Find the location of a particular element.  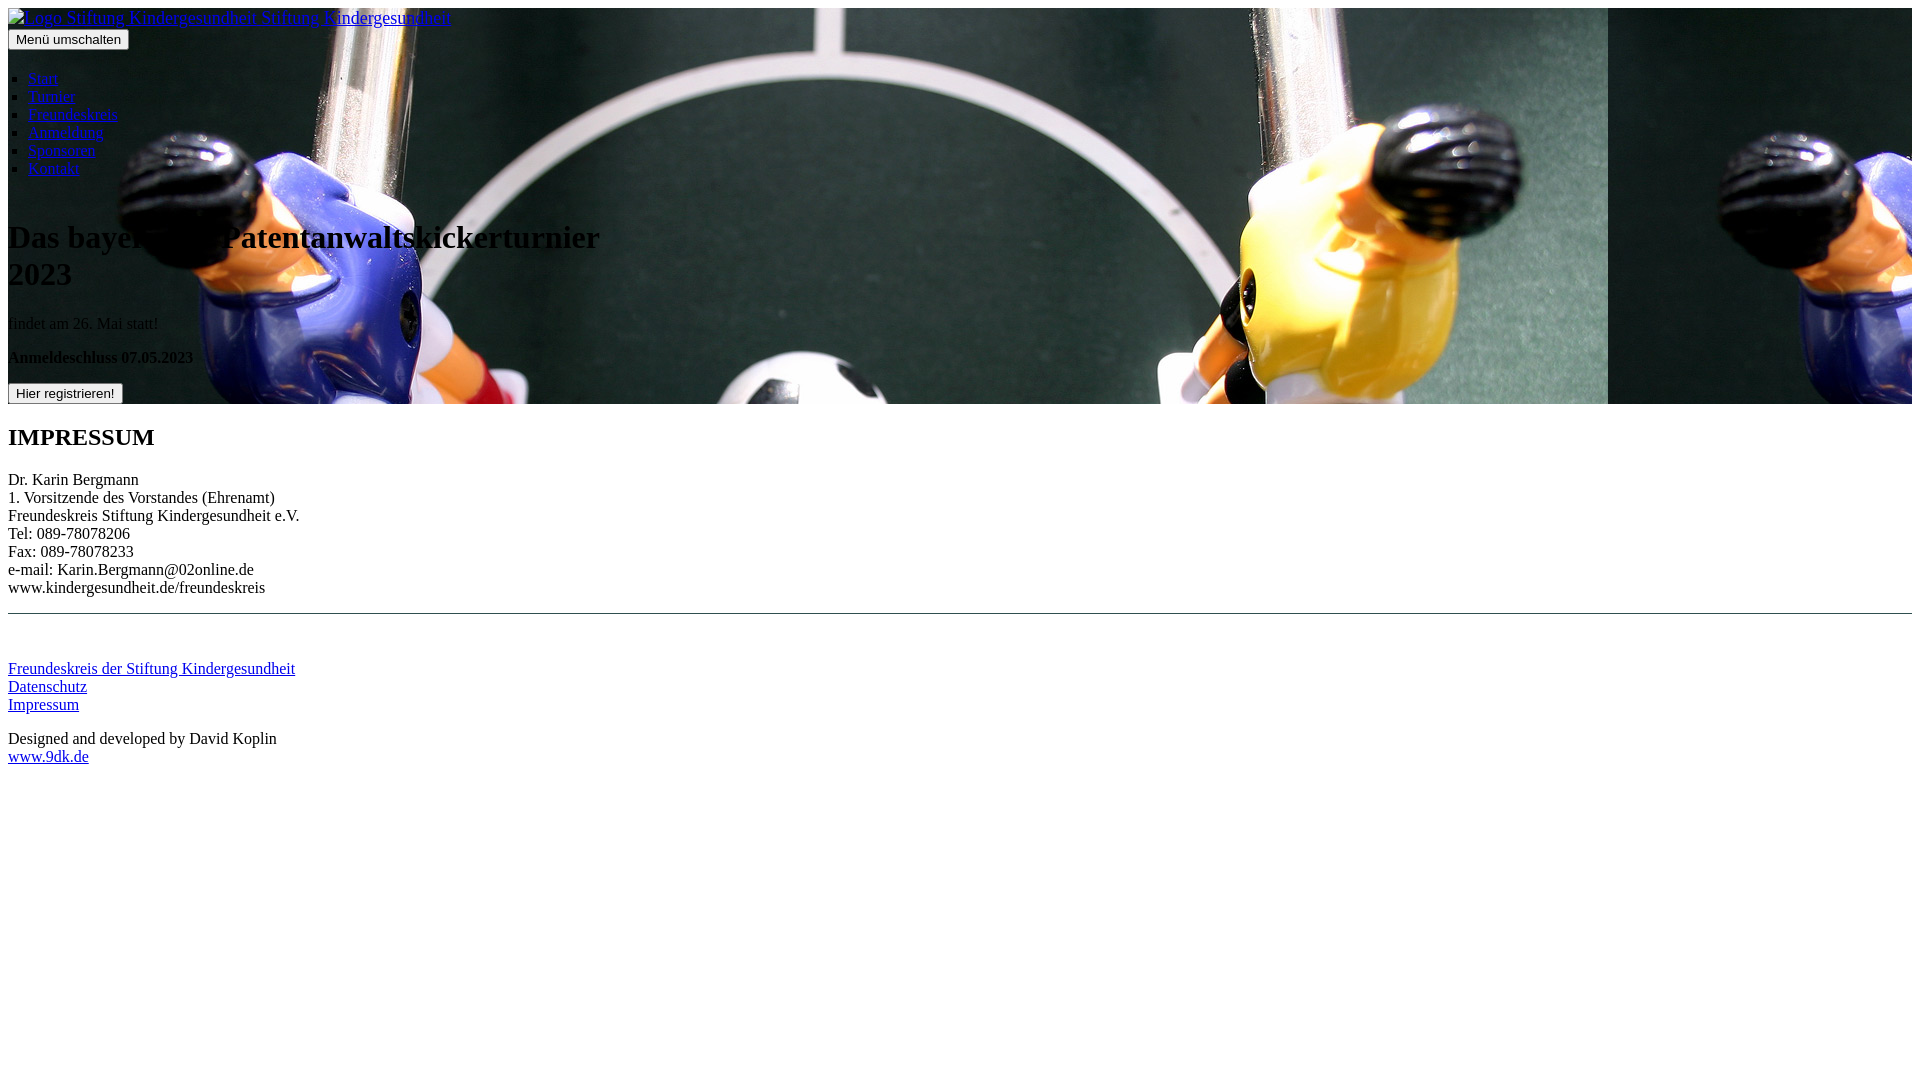

Kontakt is located at coordinates (54, 168).